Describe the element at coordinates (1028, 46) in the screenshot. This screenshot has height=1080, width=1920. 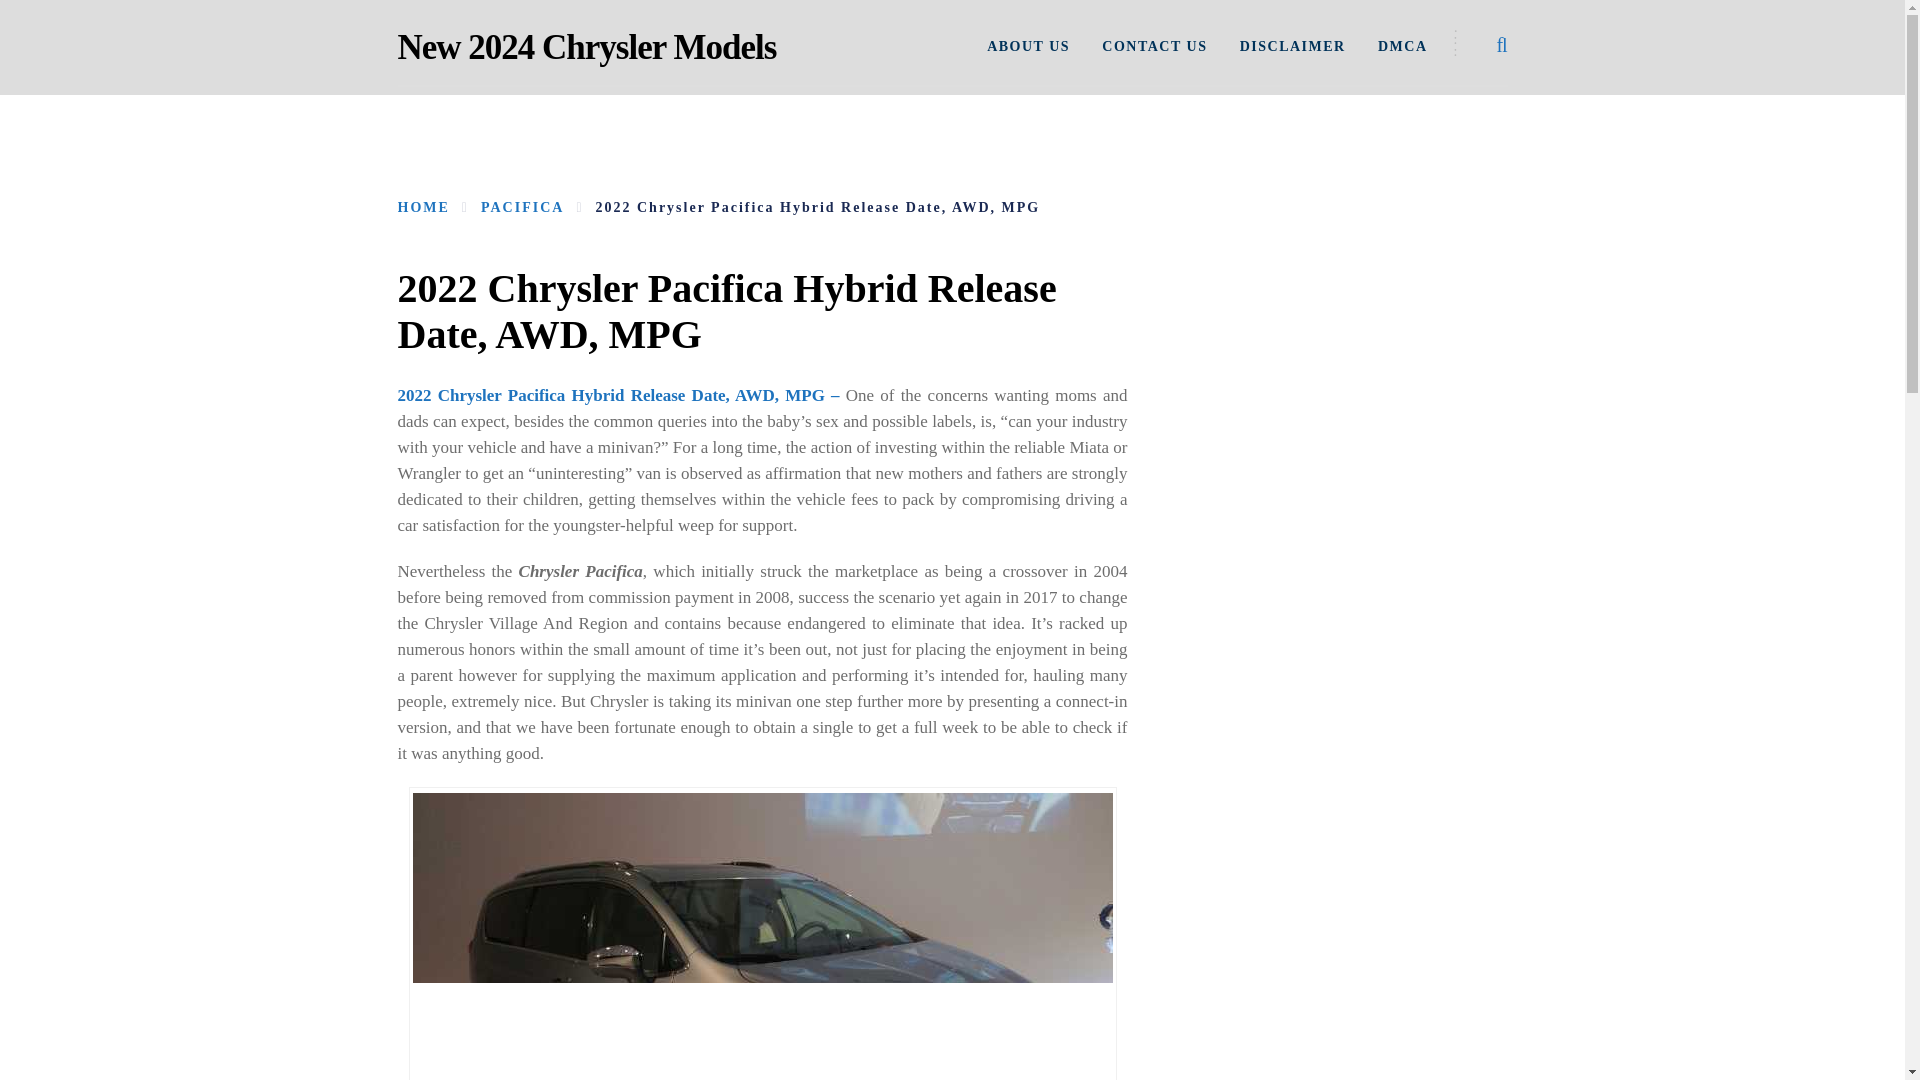
I see `ABOUT US` at that location.